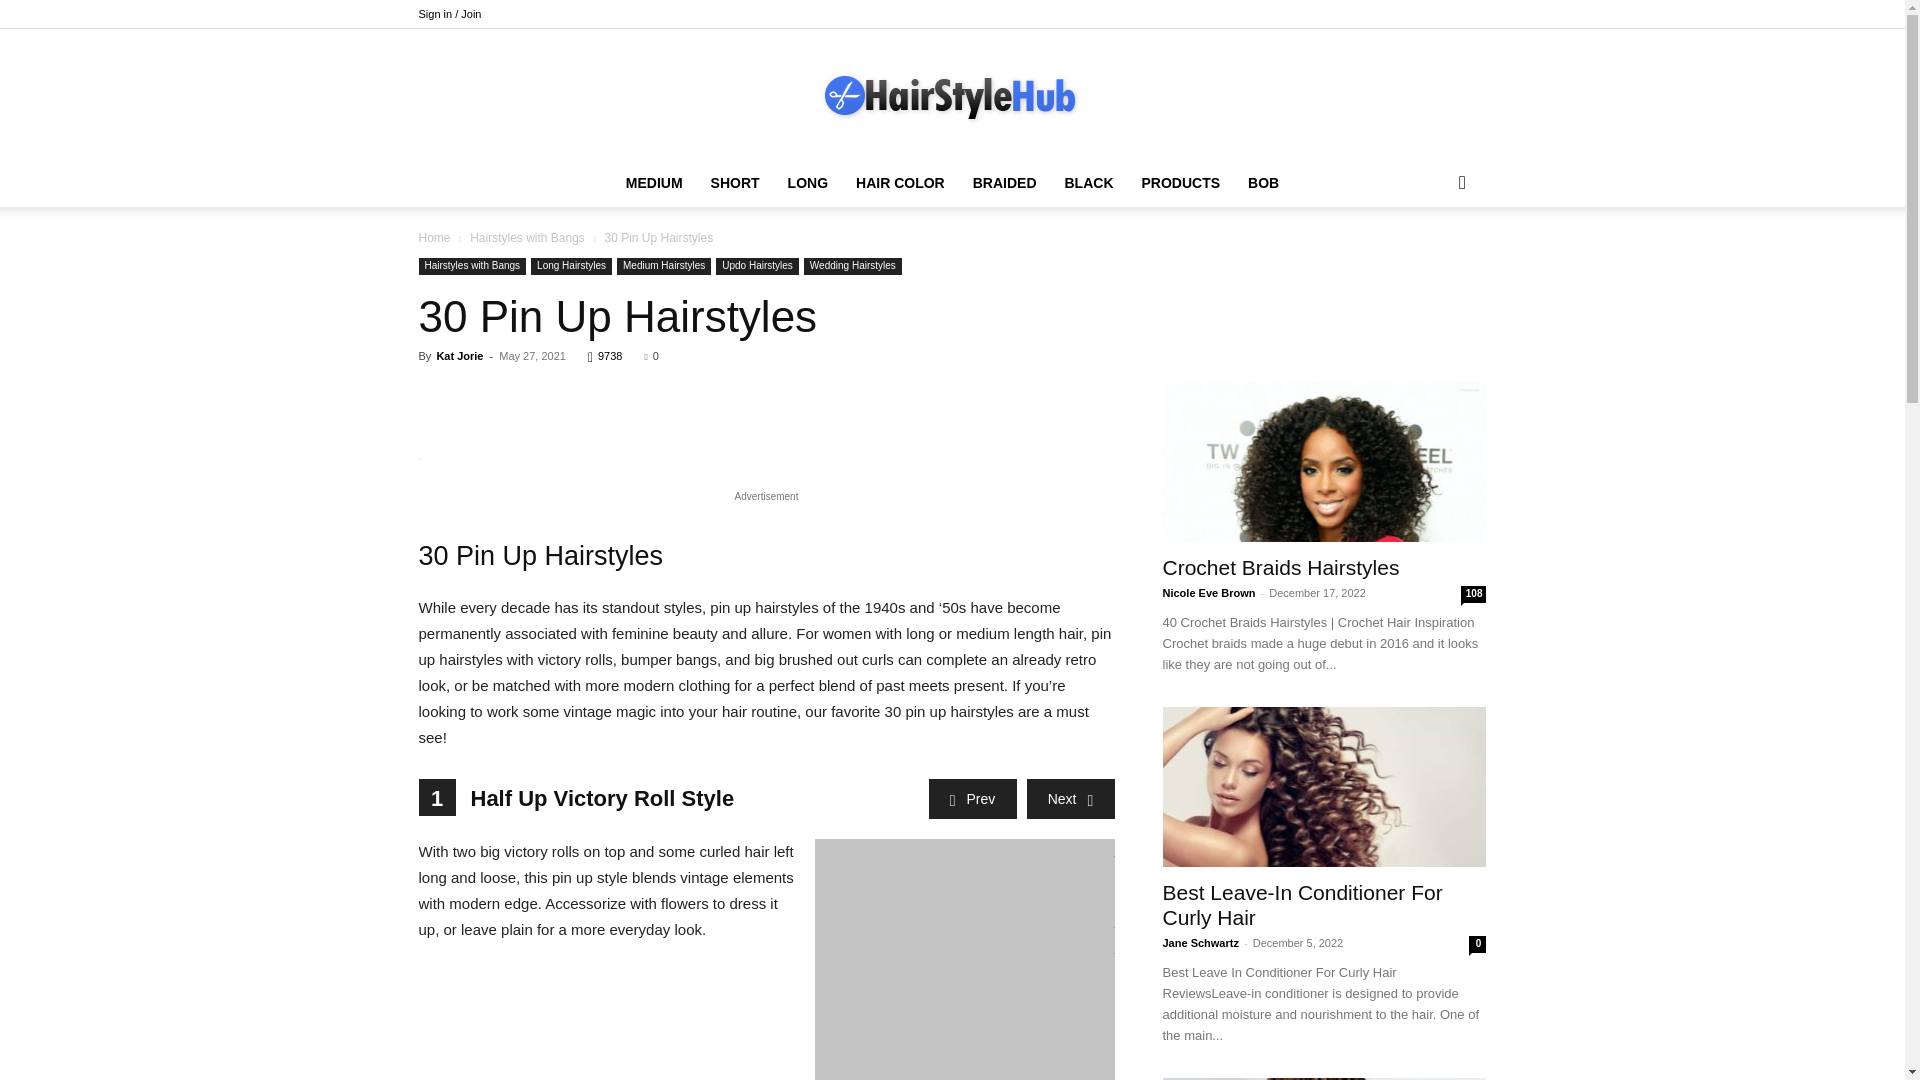 The width and height of the screenshot is (1920, 1080). I want to click on 0, so click(650, 355).